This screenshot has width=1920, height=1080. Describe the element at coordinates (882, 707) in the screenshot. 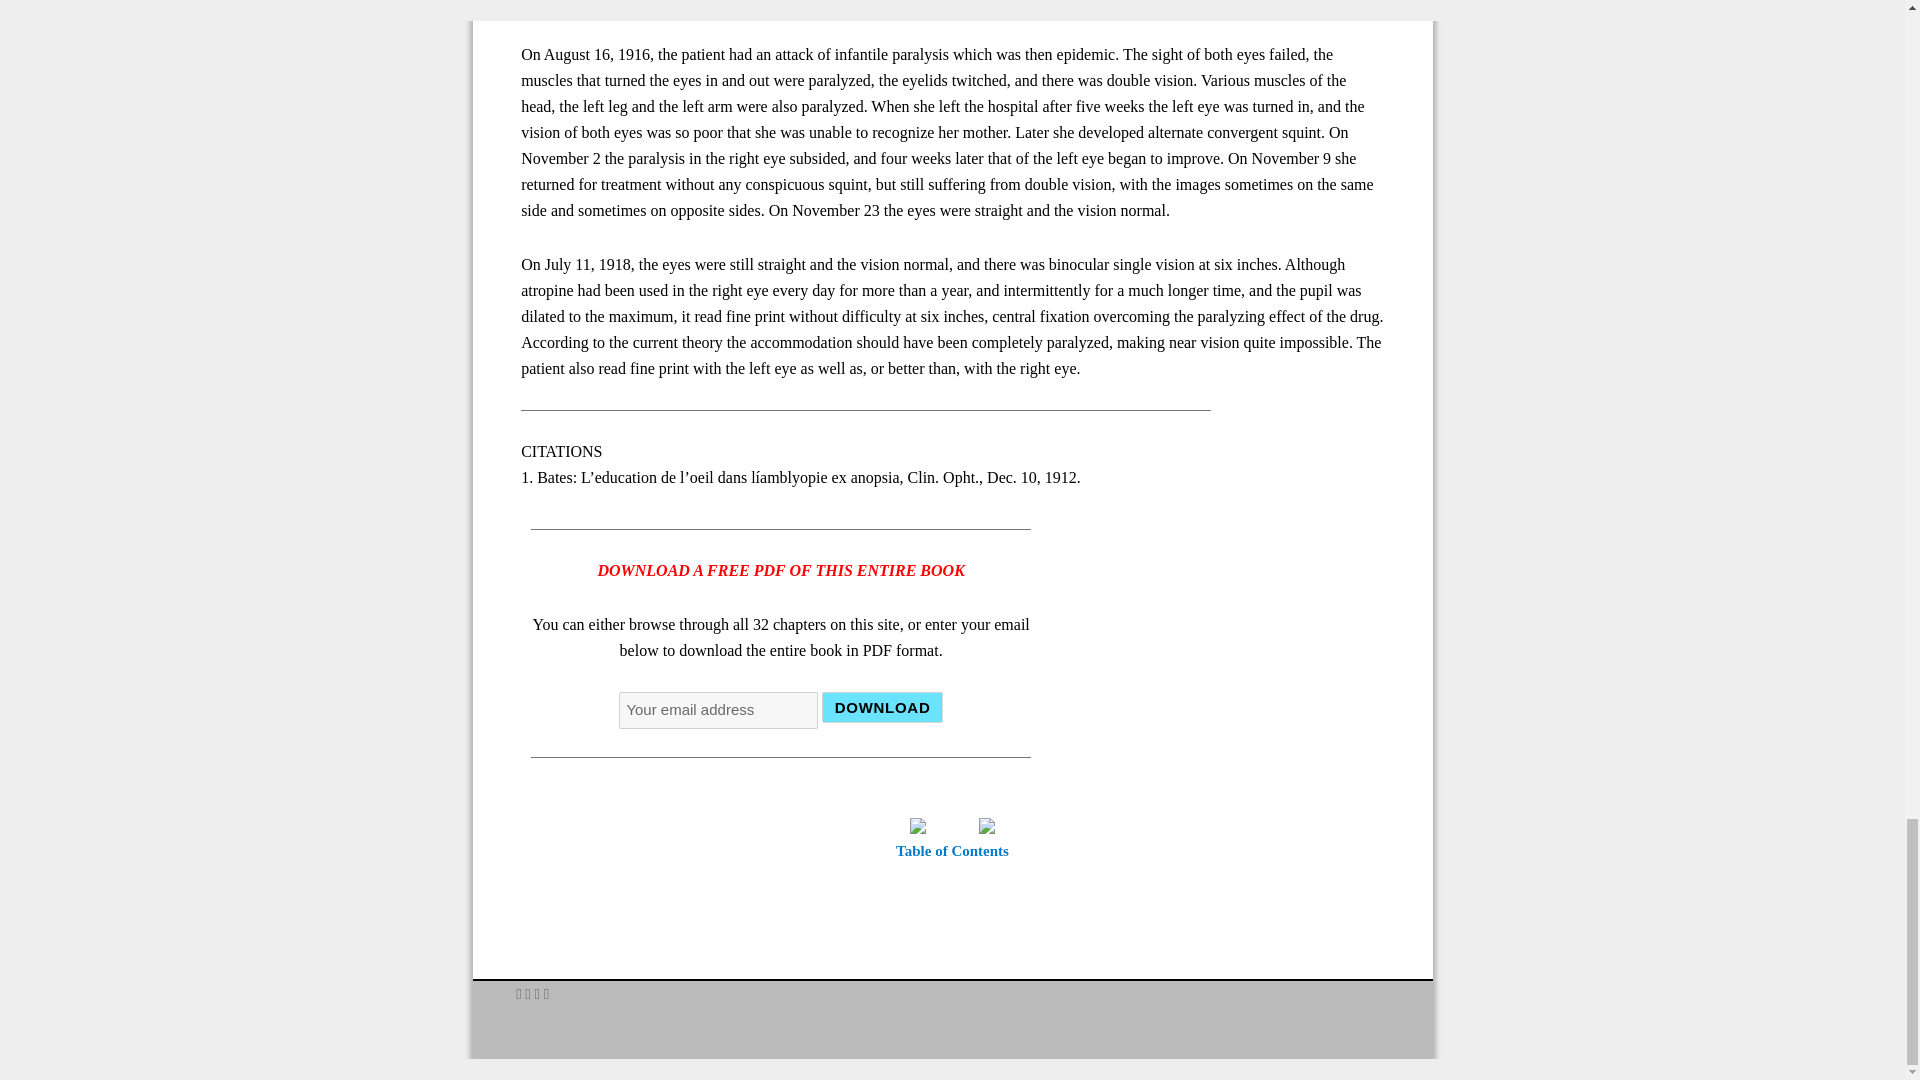

I see `Download` at that location.